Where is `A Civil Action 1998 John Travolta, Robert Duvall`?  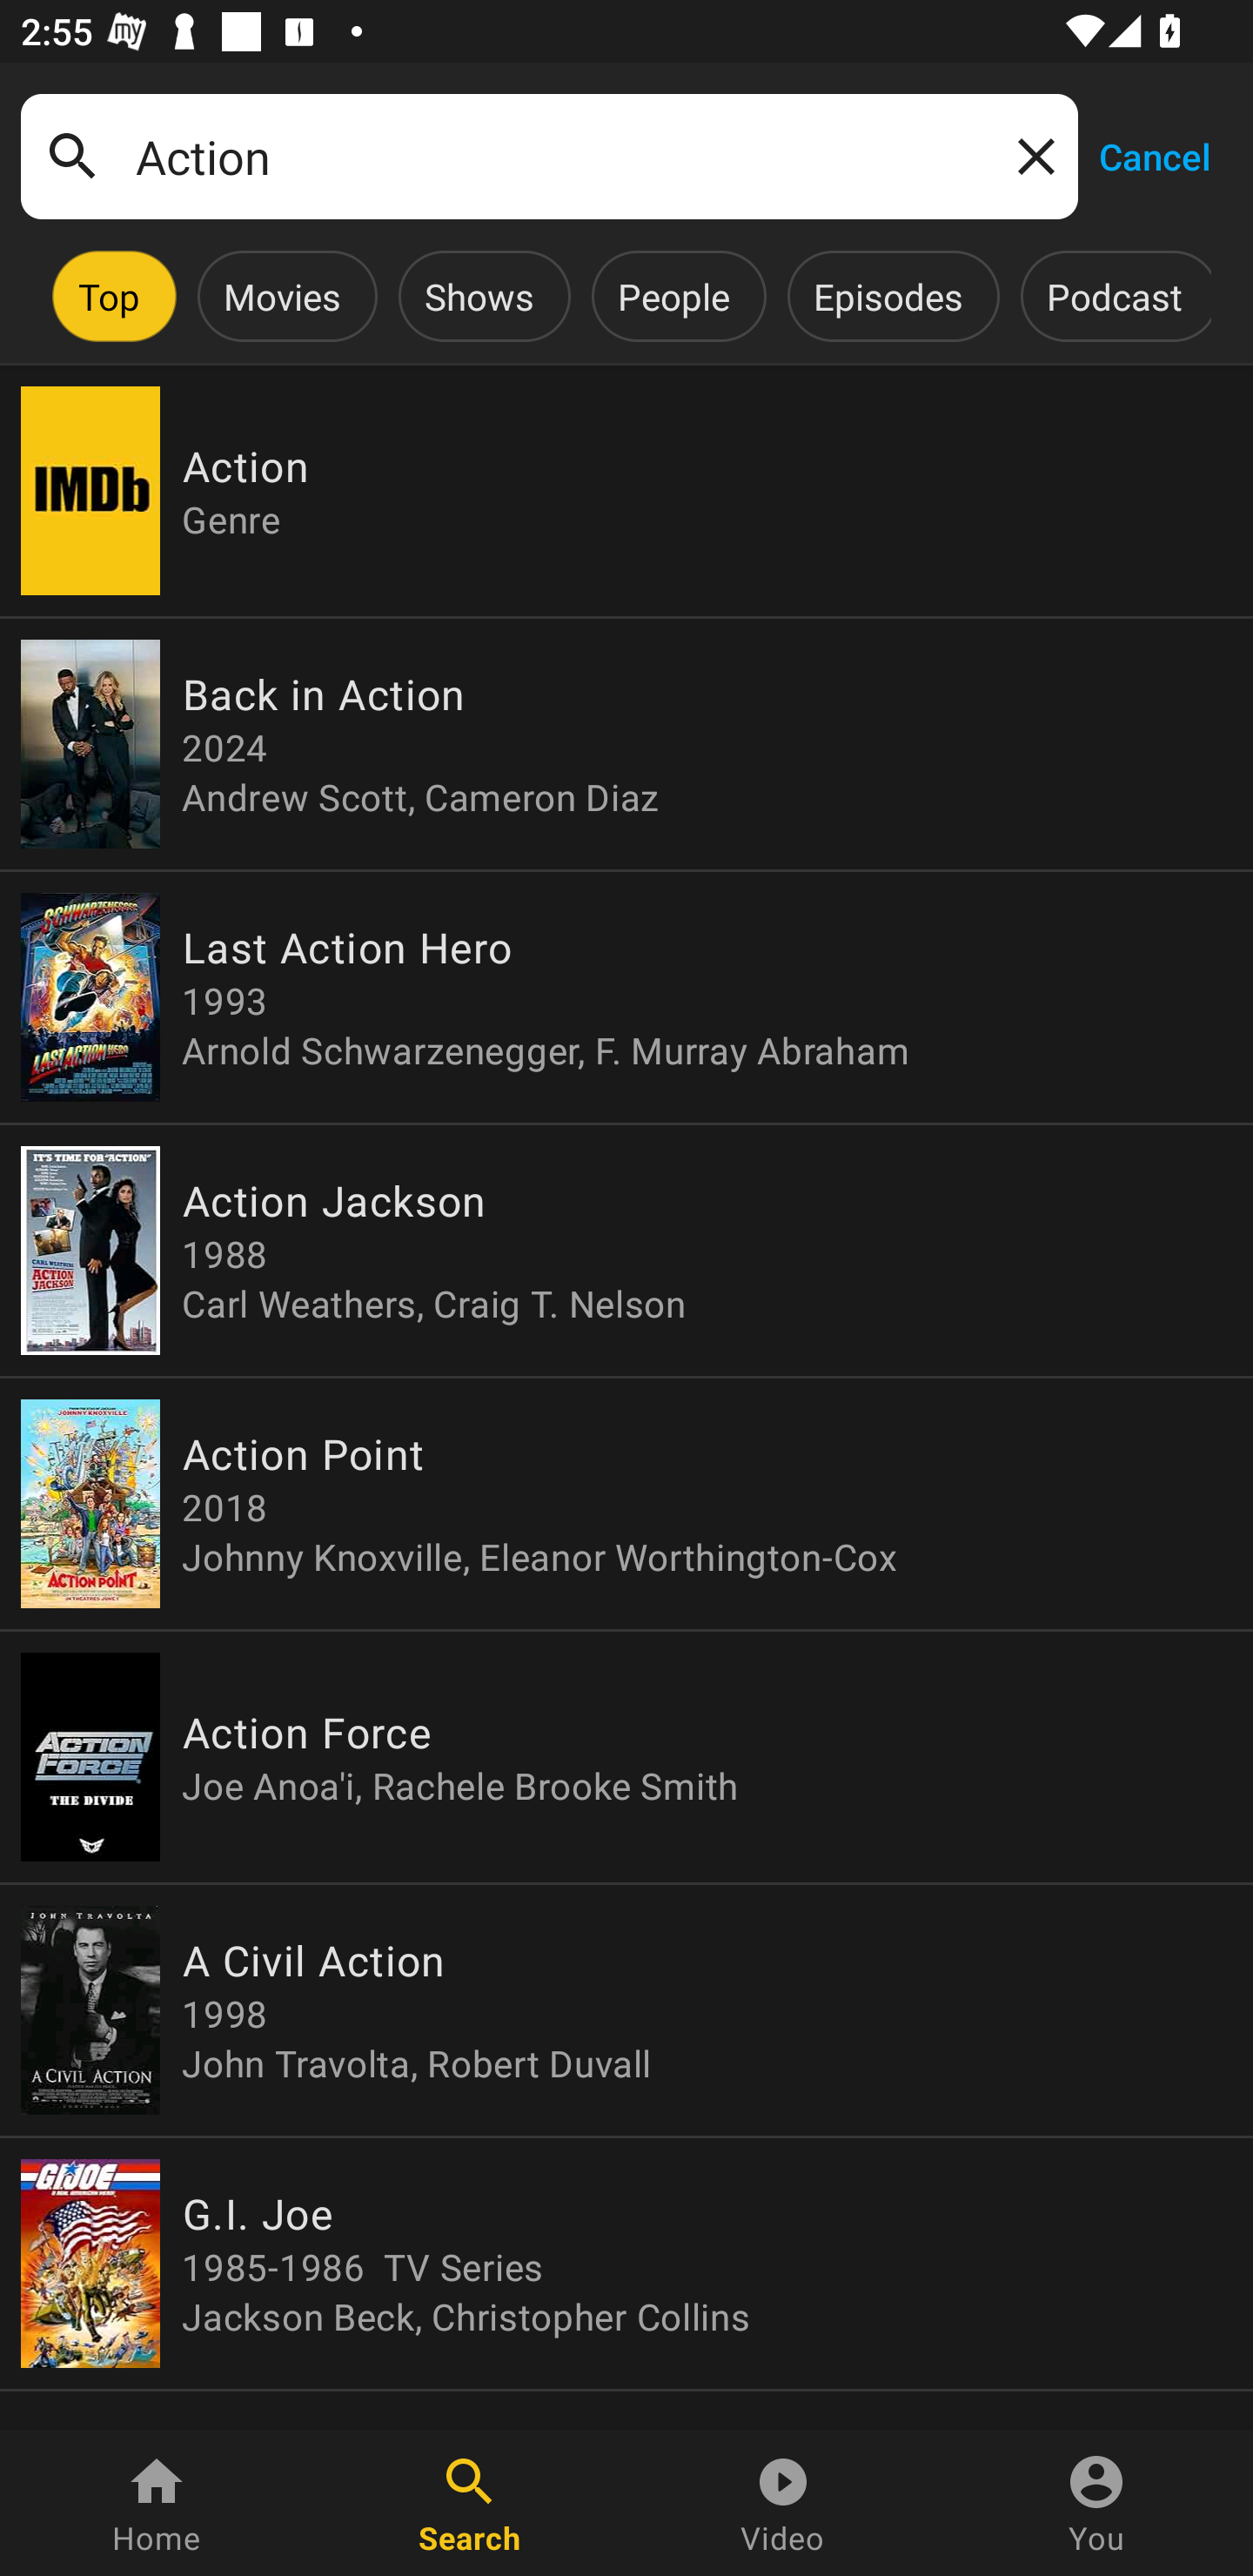 A Civil Action 1998 John Travolta, Robert Duvall is located at coordinates (626, 2010).